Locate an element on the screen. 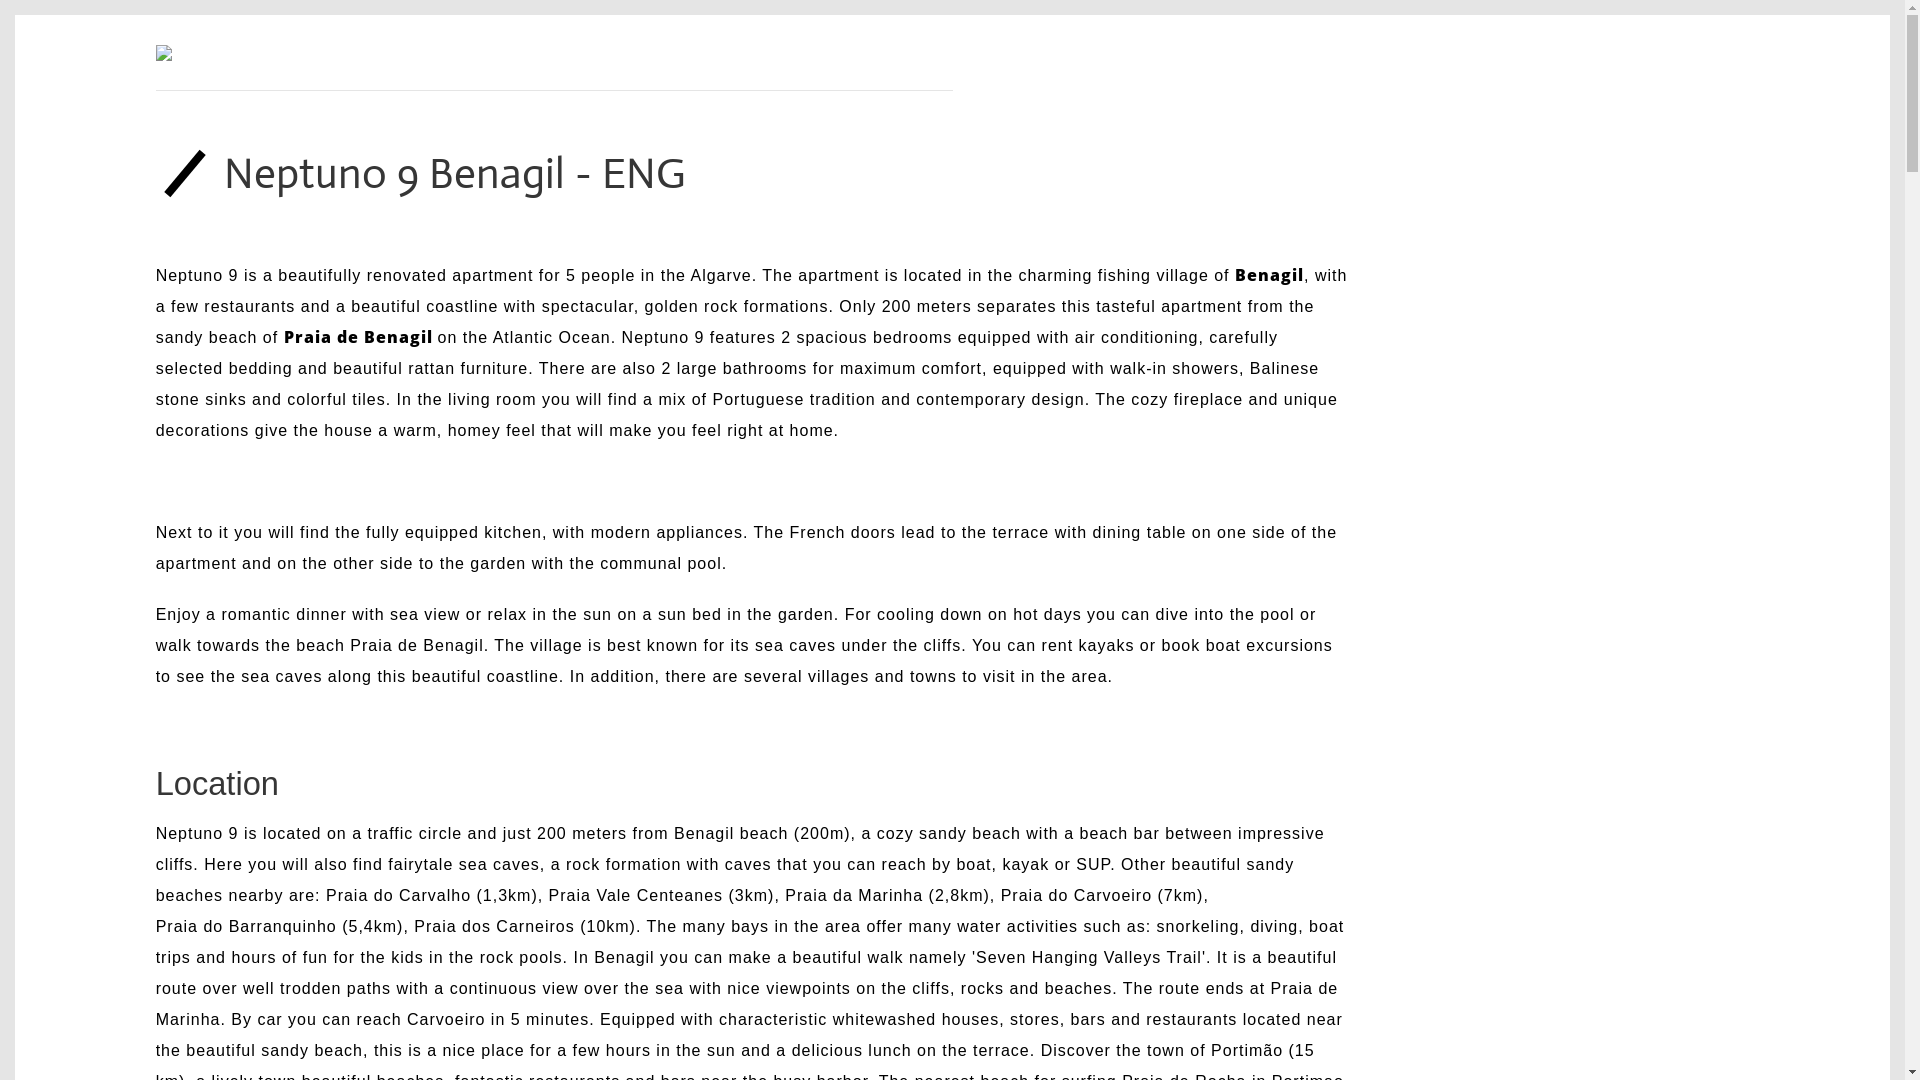 The width and height of the screenshot is (1920, 1080). Atelier P is located at coordinates (316, 53).